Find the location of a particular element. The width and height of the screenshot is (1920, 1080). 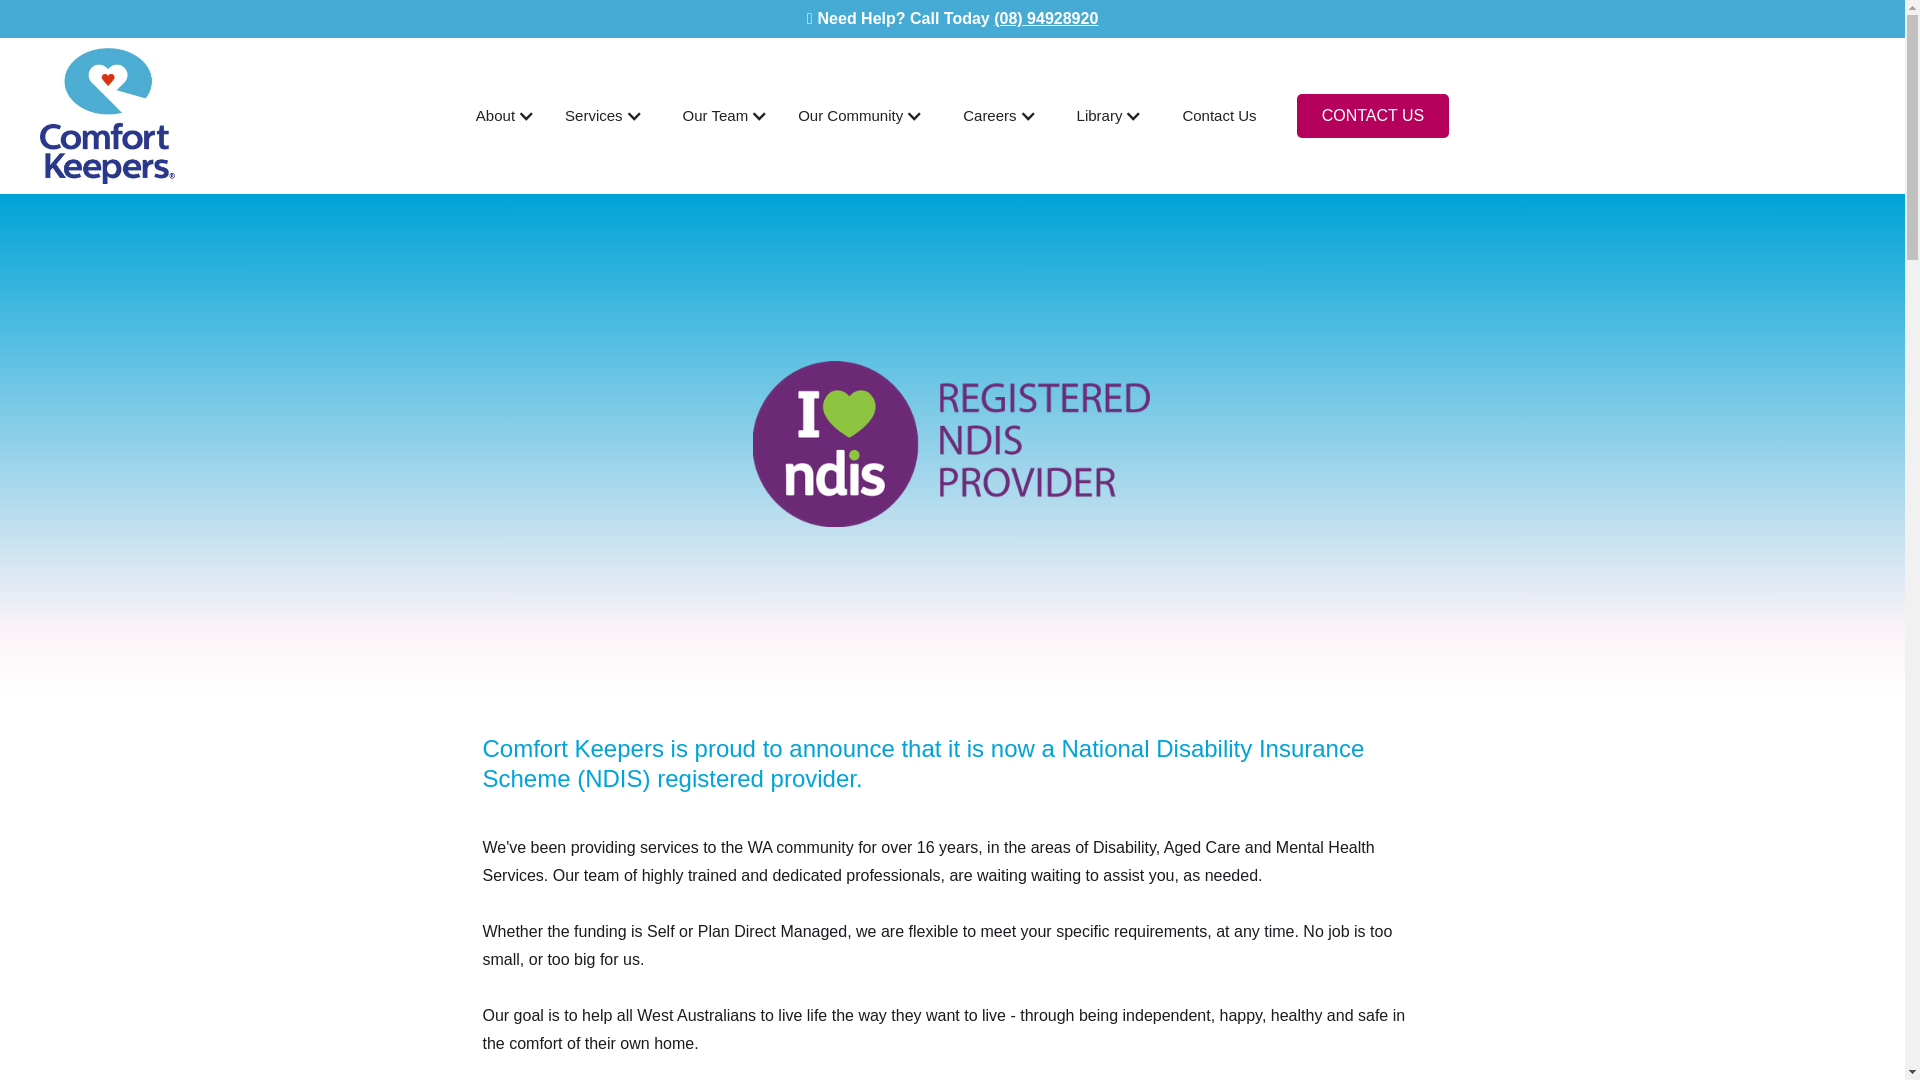

Contact Us is located at coordinates (1218, 116).